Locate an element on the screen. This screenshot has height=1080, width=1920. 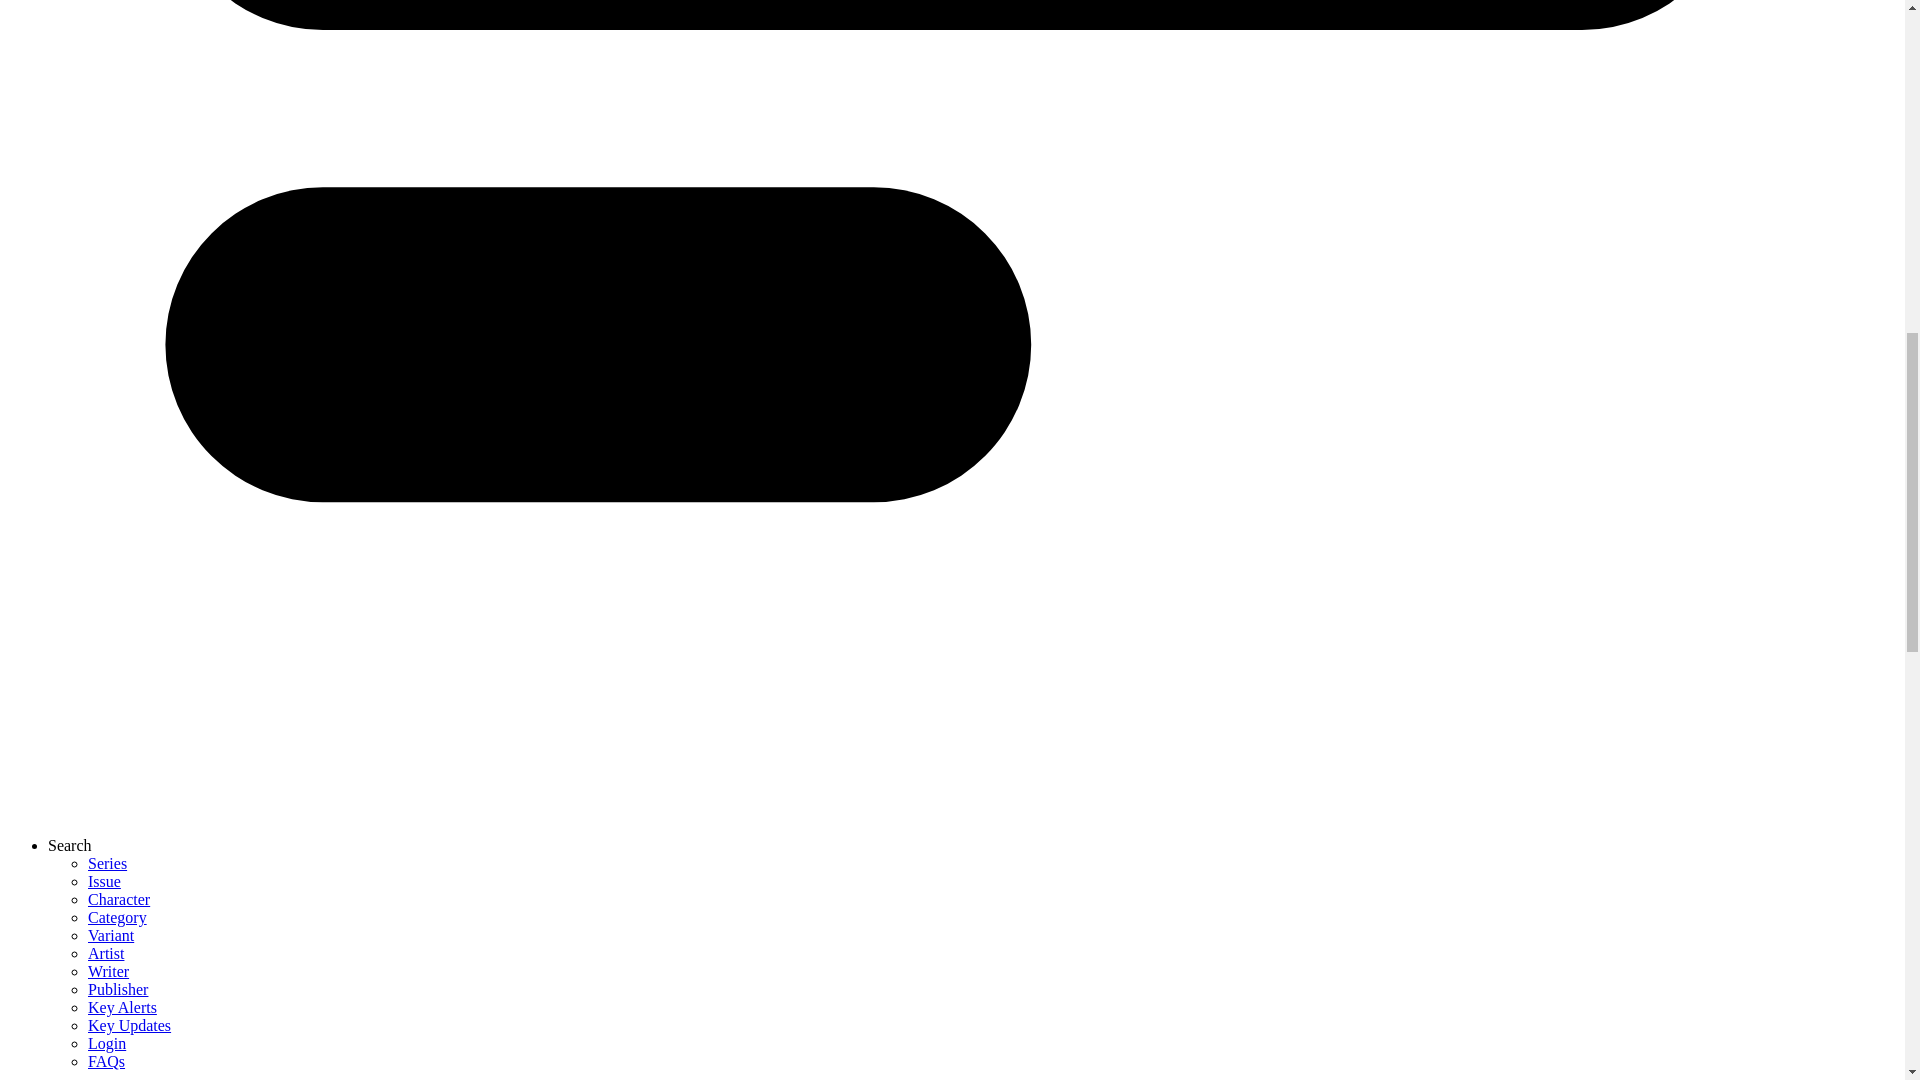
Publisher is located at coordinates (118, 988).